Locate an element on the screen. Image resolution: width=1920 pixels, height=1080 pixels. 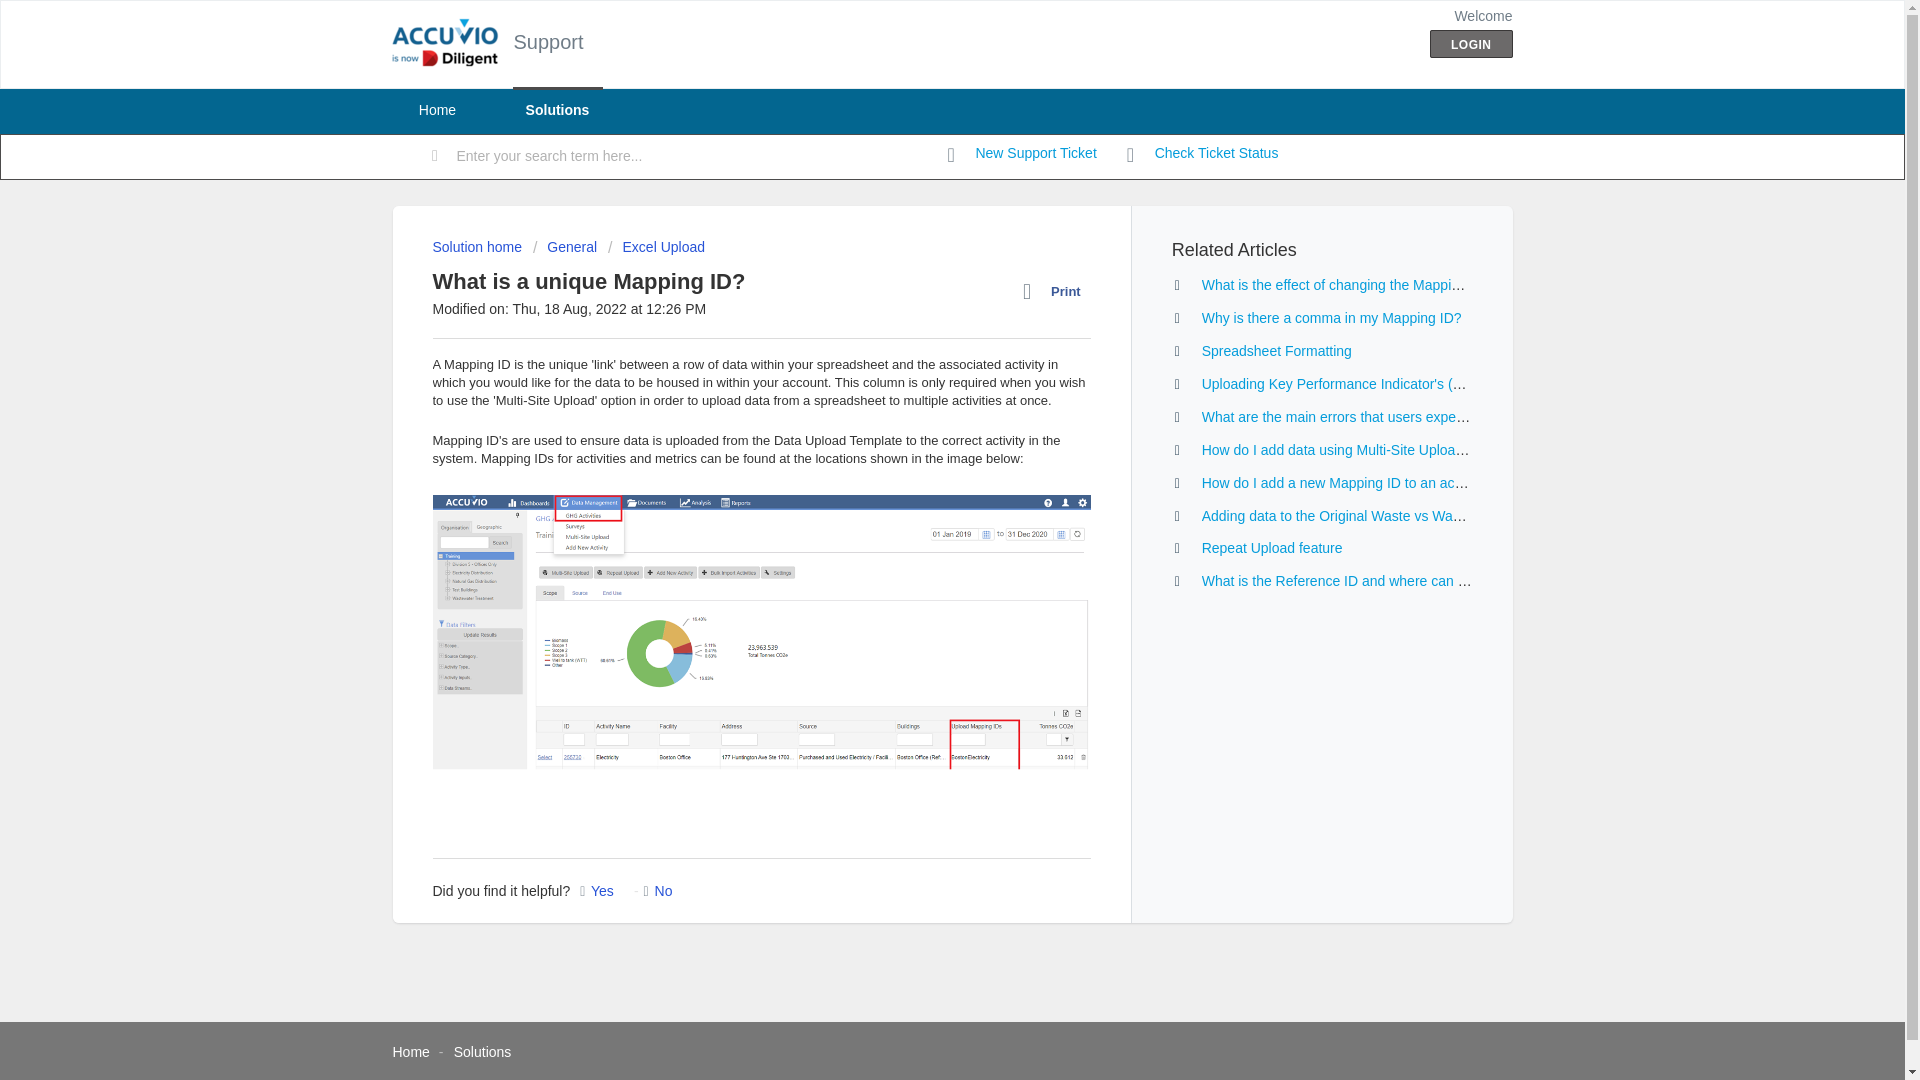
How do I add data using Multi-Site Upload function? is located at coordinates (1362, 449).